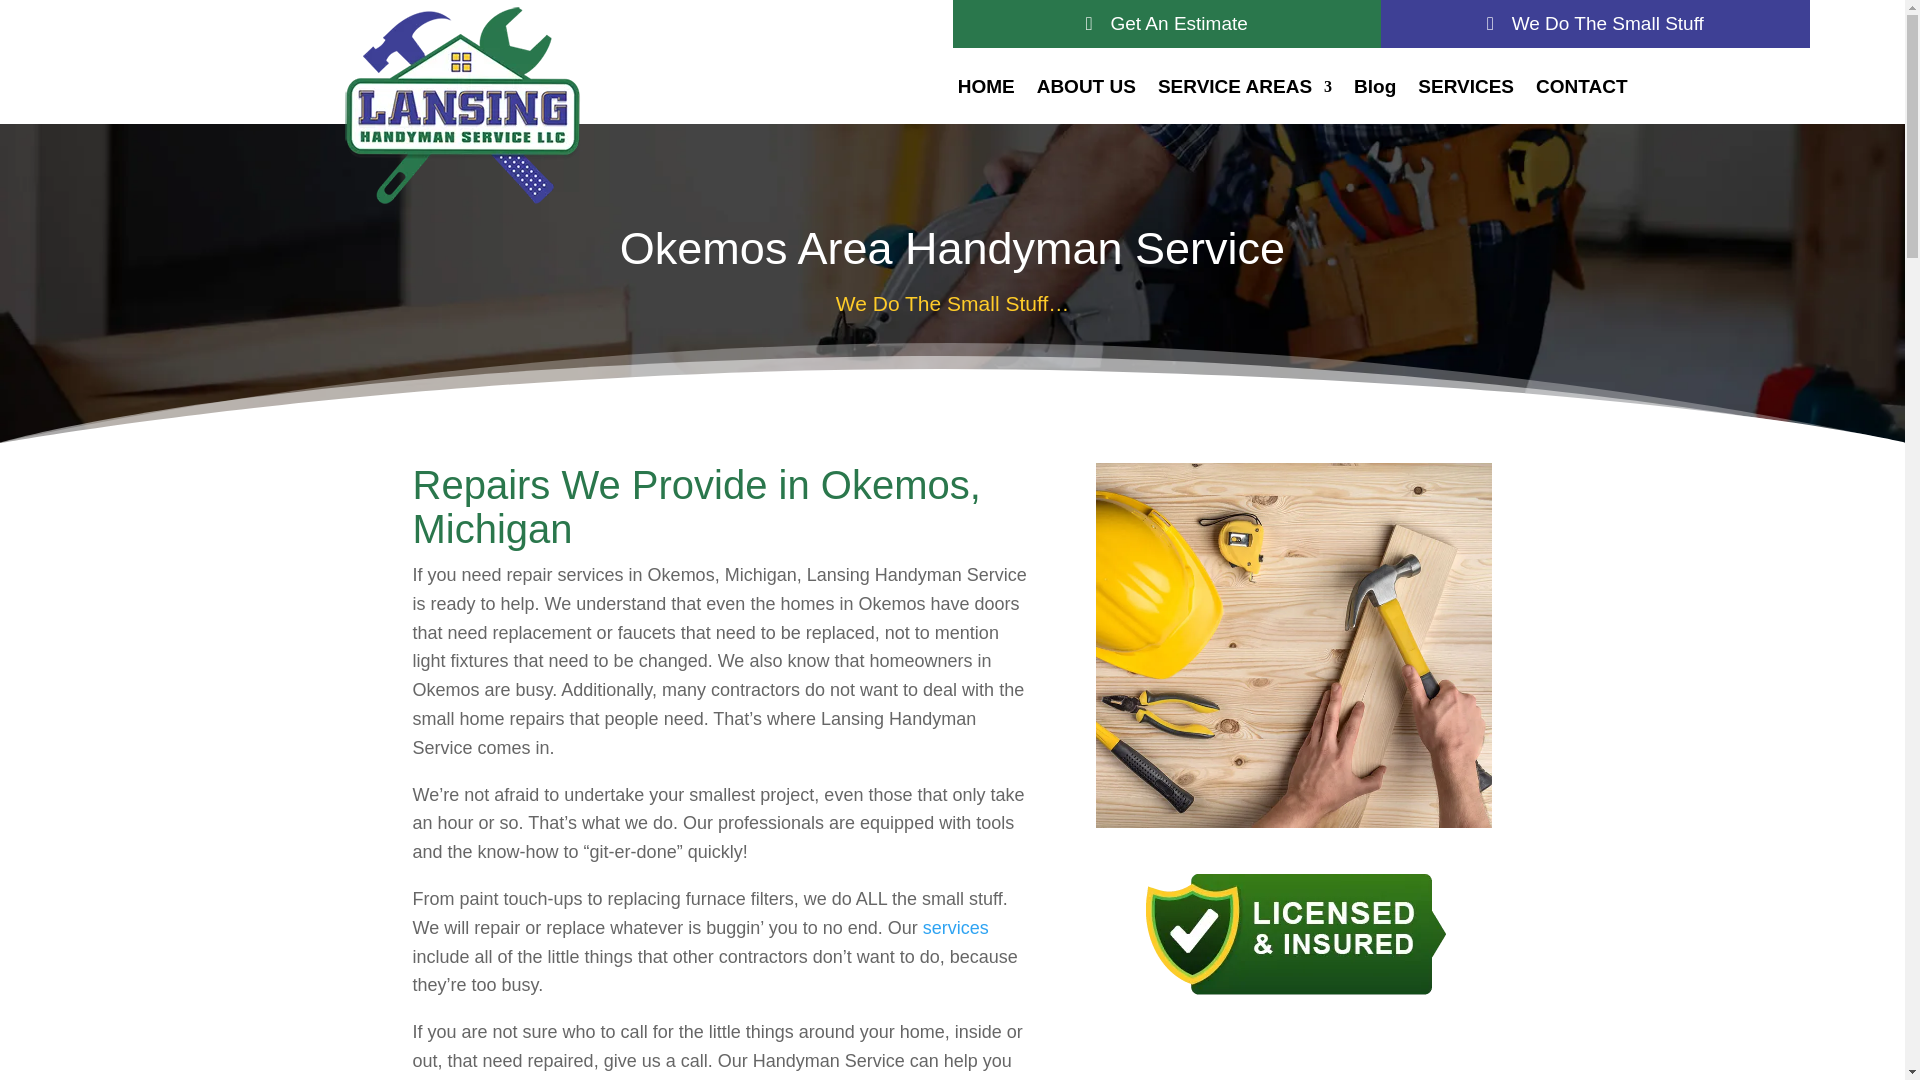  What do you see at coordinates (1374, 90) in the screenshot?
I see `Blog` at bounding box center [1374, 90].